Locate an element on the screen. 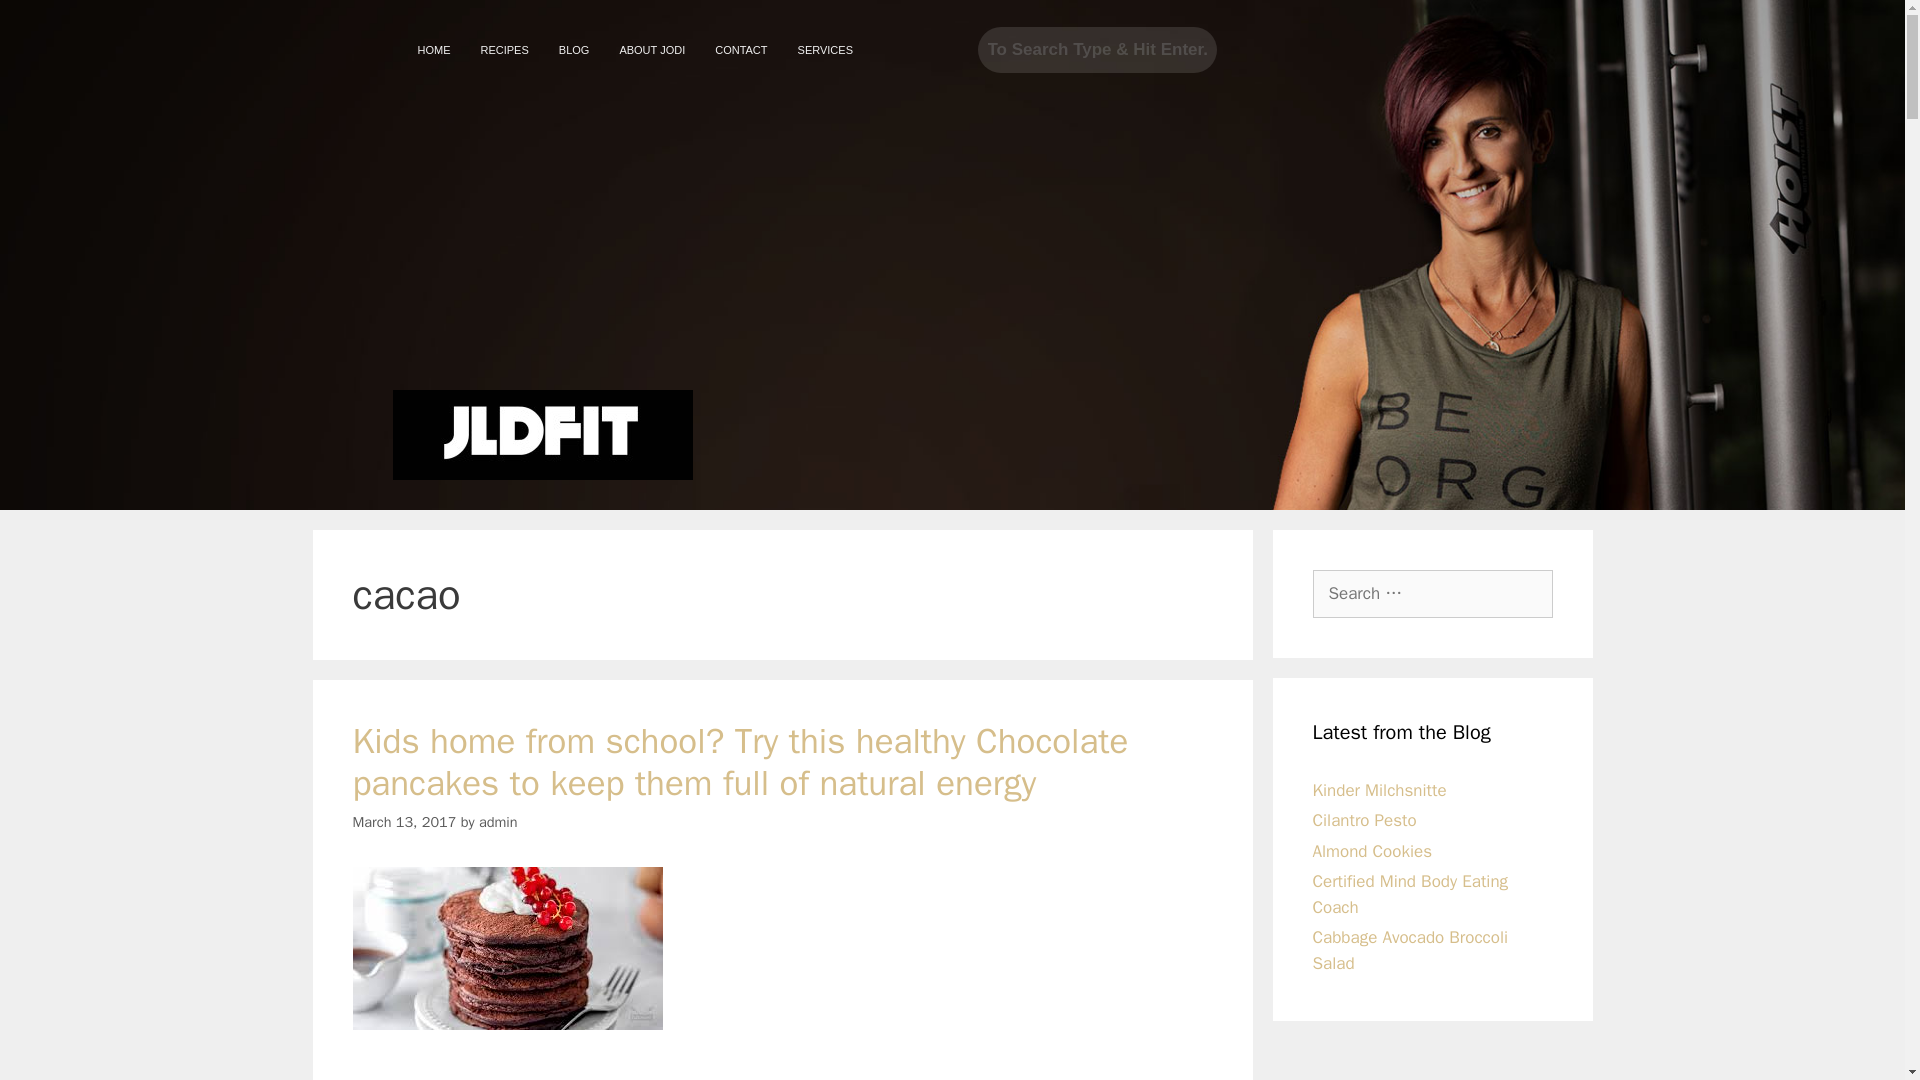 This screenshot has height=1080, width=1920. admin is located at coordinates (498, 822).